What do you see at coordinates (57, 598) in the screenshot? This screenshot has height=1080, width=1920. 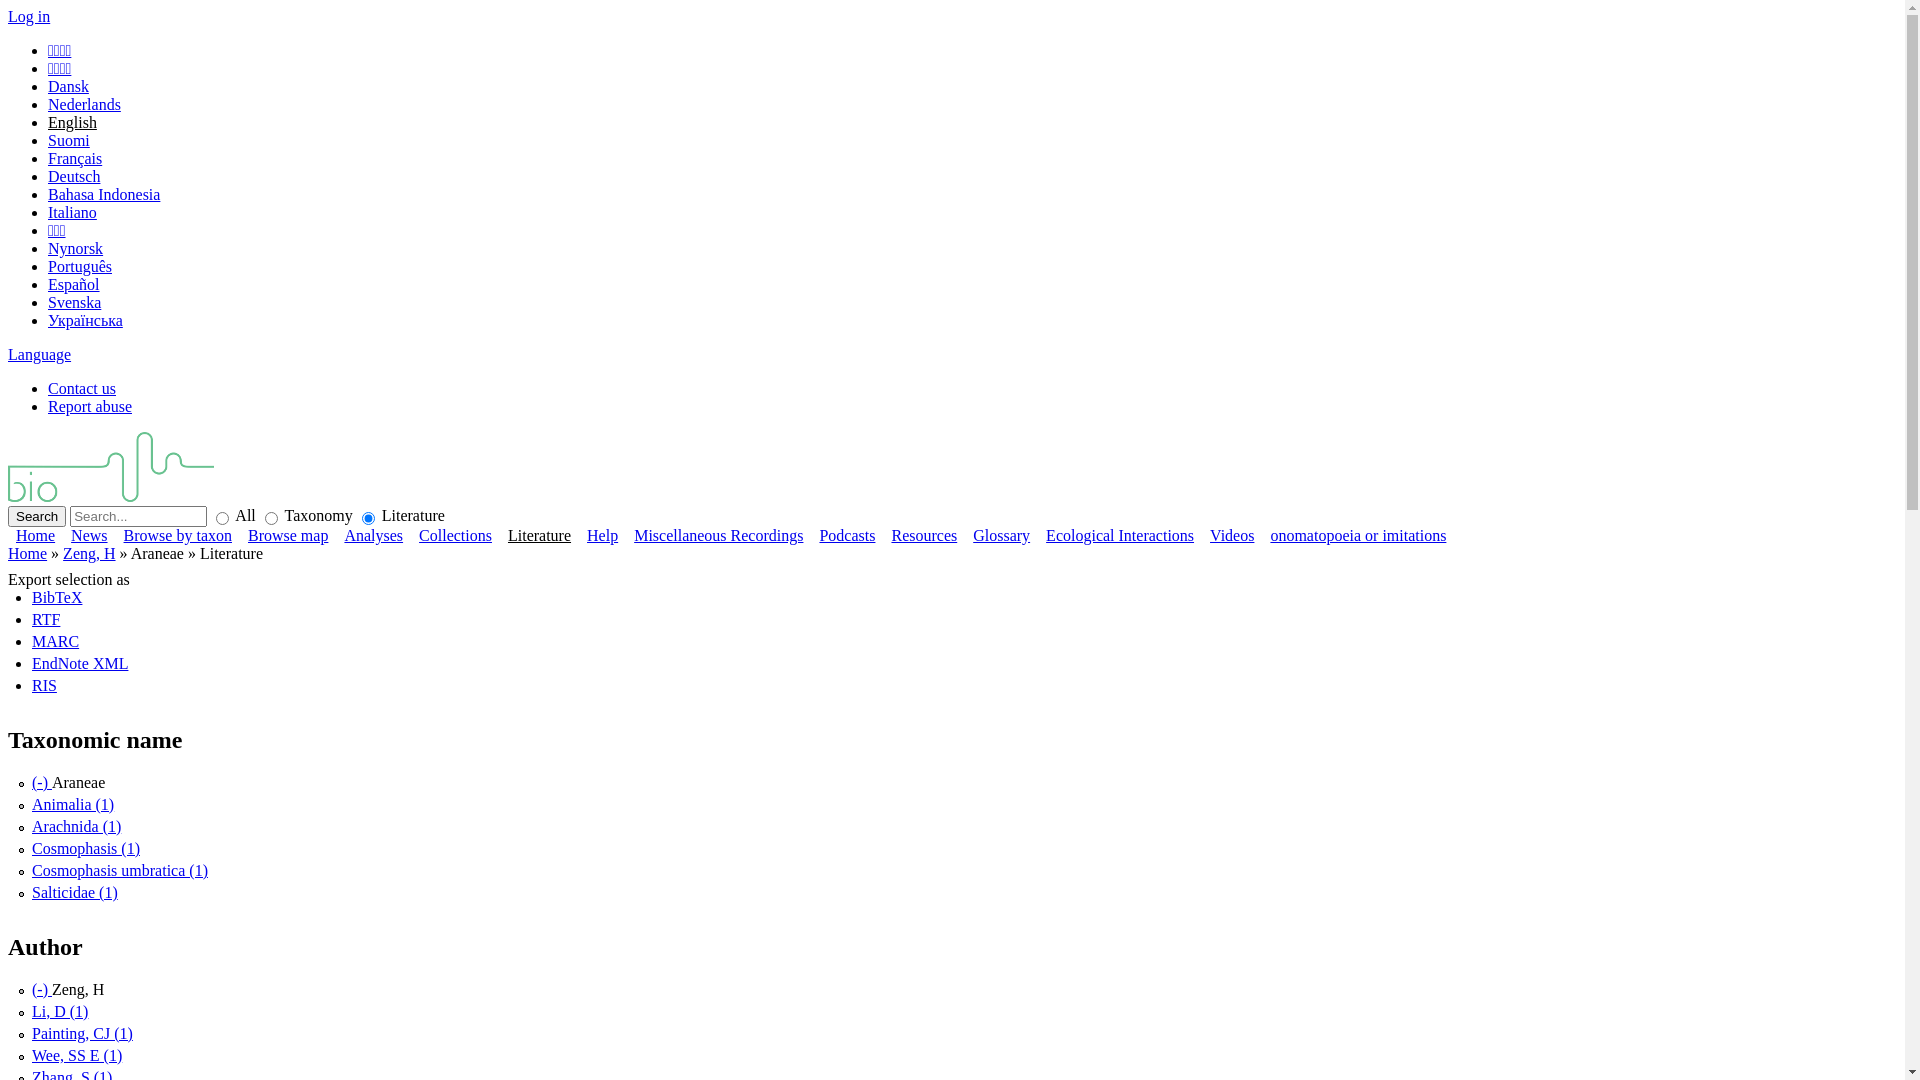 I see `BibTeX` at bounding box center [57, 598].